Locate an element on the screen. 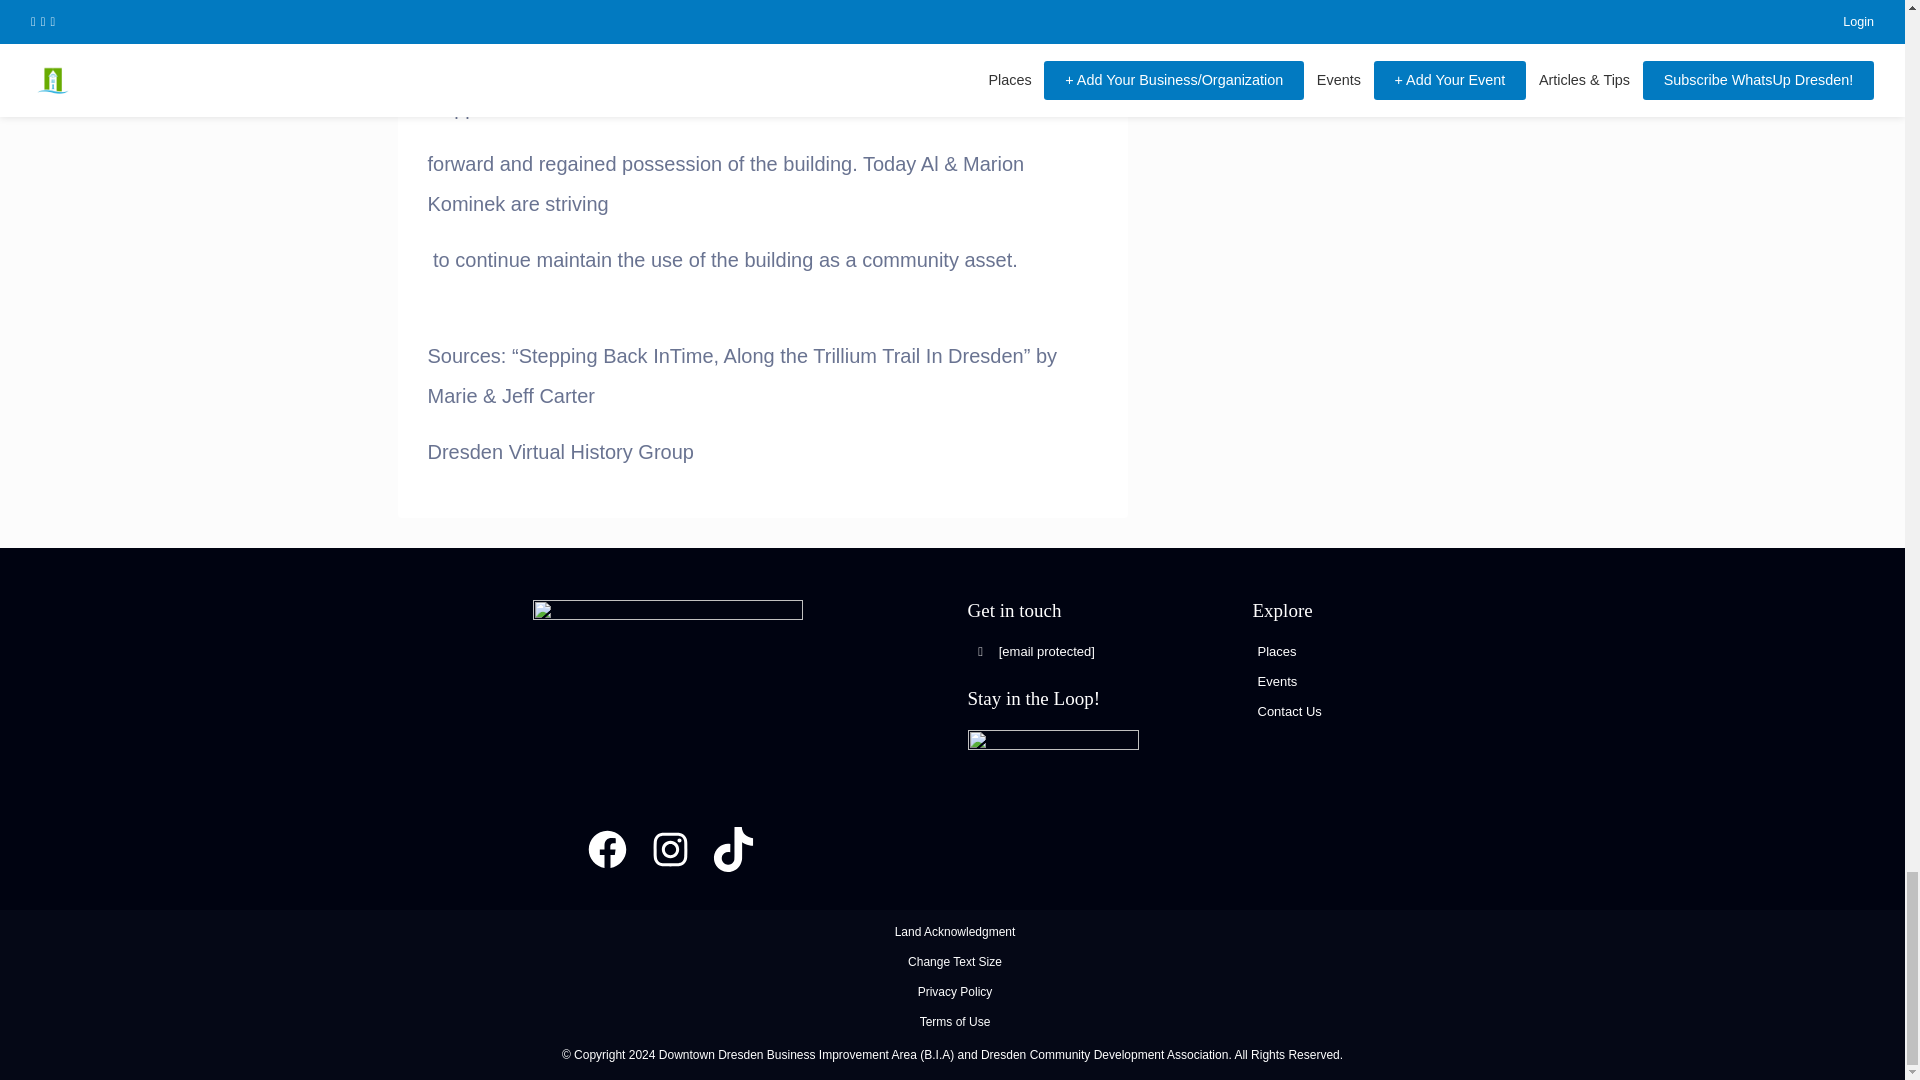 This screenshot has height=1080, width=1920. TikTok is located at coordinates (732, 849).